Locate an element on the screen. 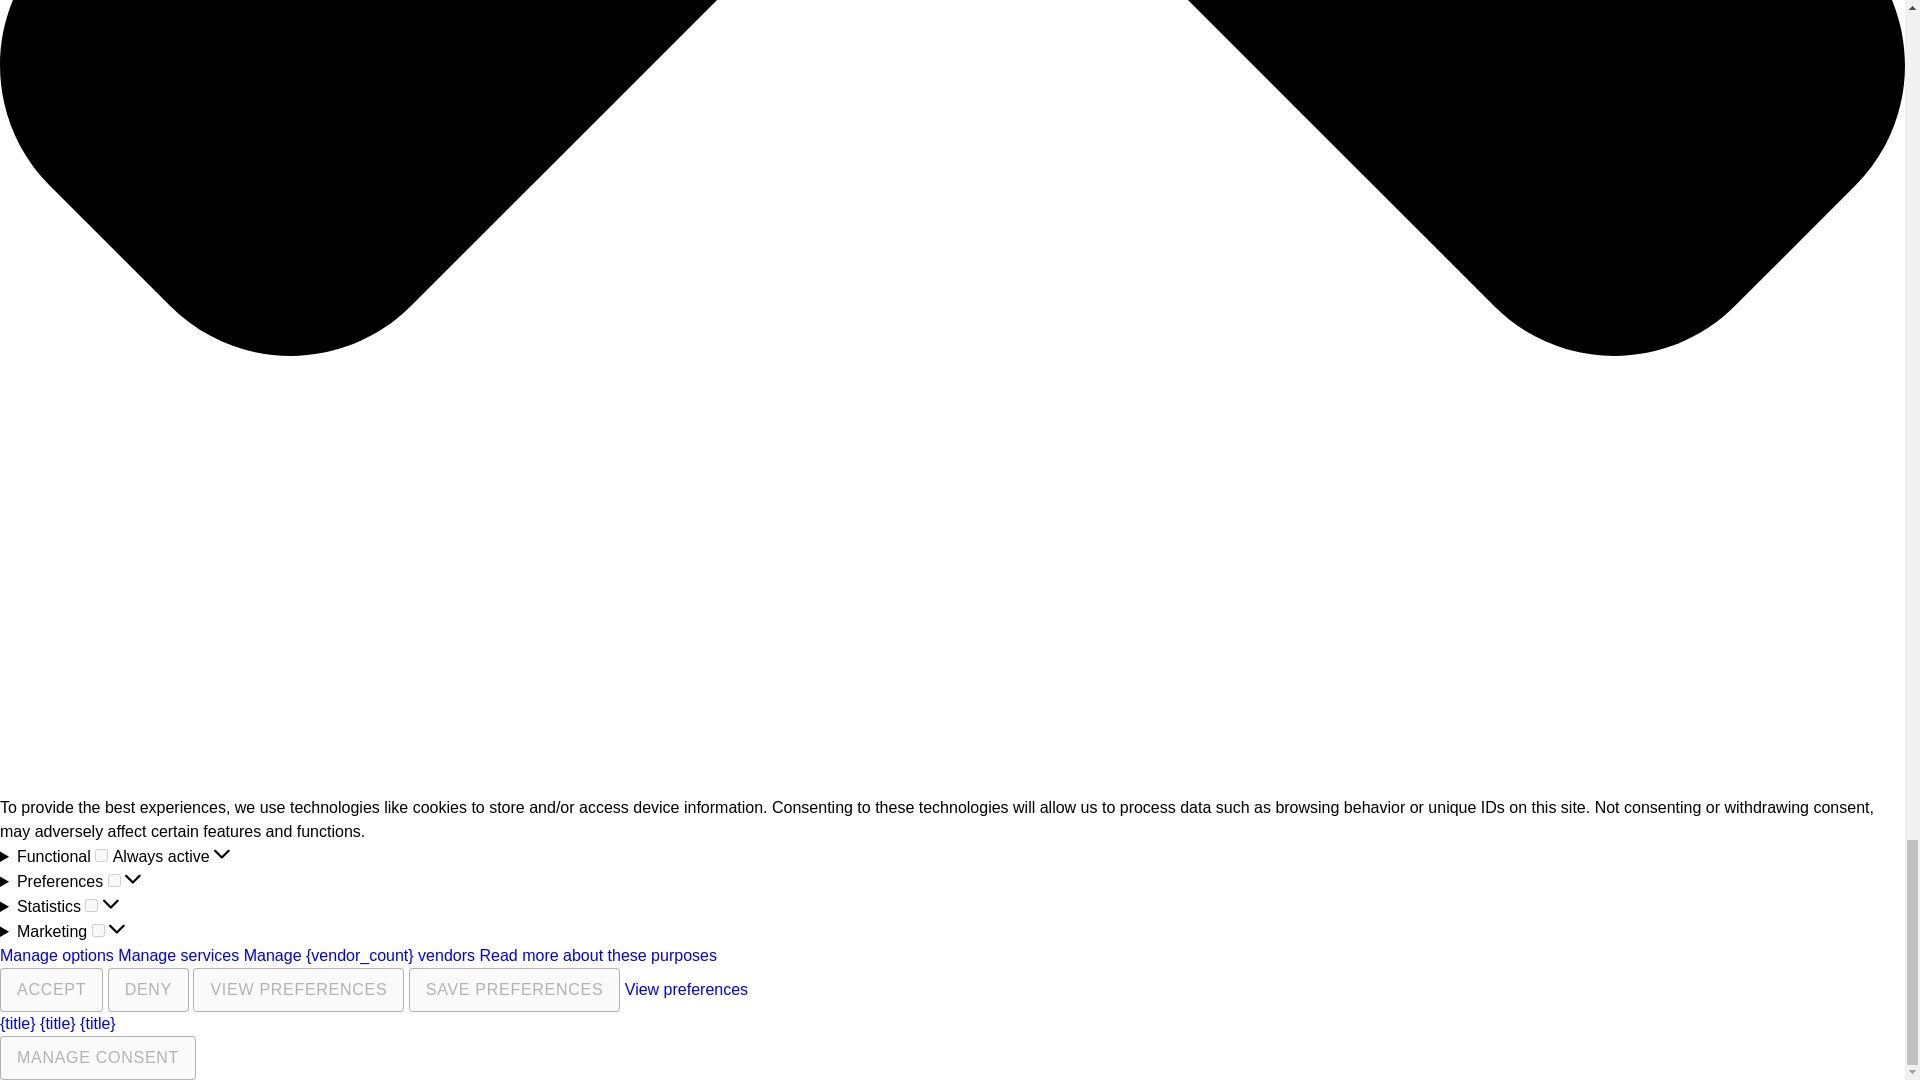  1 is located at coordinates (90, 904).